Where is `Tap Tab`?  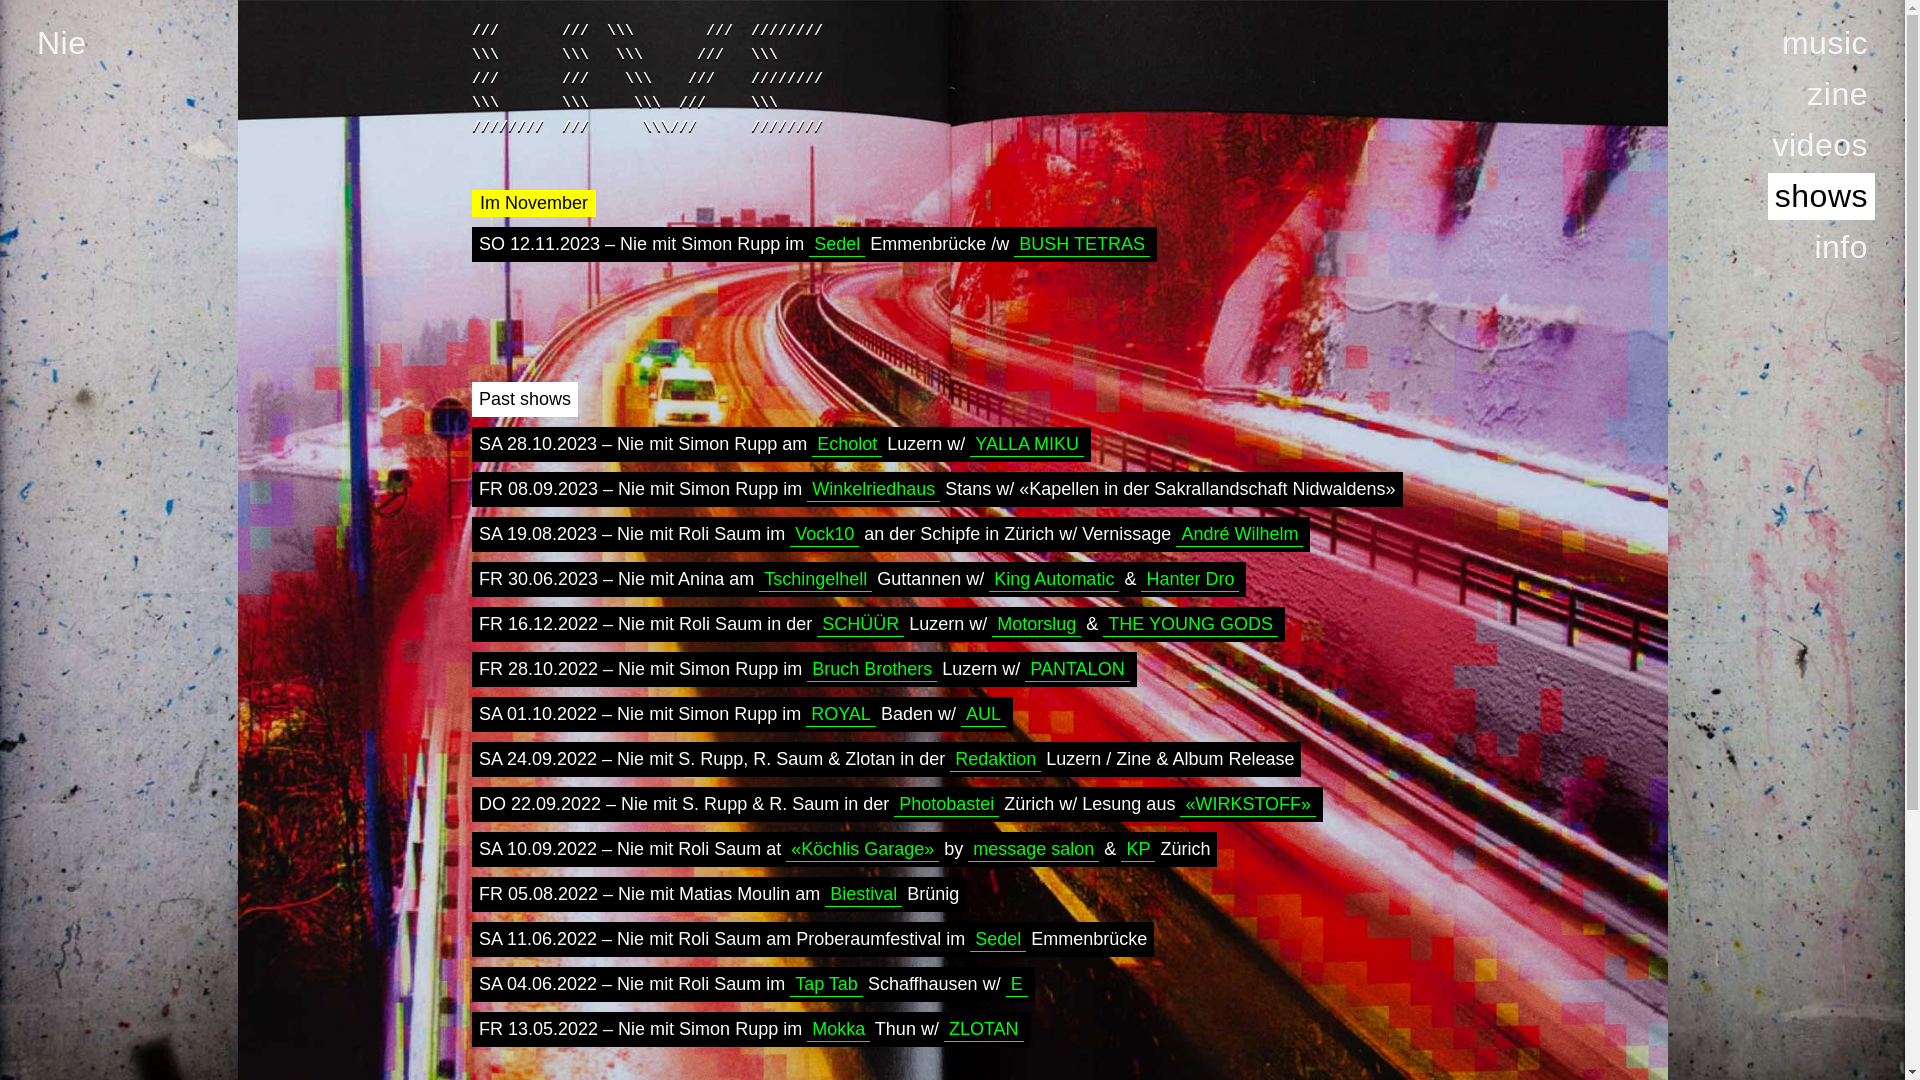 Tap Tab is located at coordinates (826, 984).